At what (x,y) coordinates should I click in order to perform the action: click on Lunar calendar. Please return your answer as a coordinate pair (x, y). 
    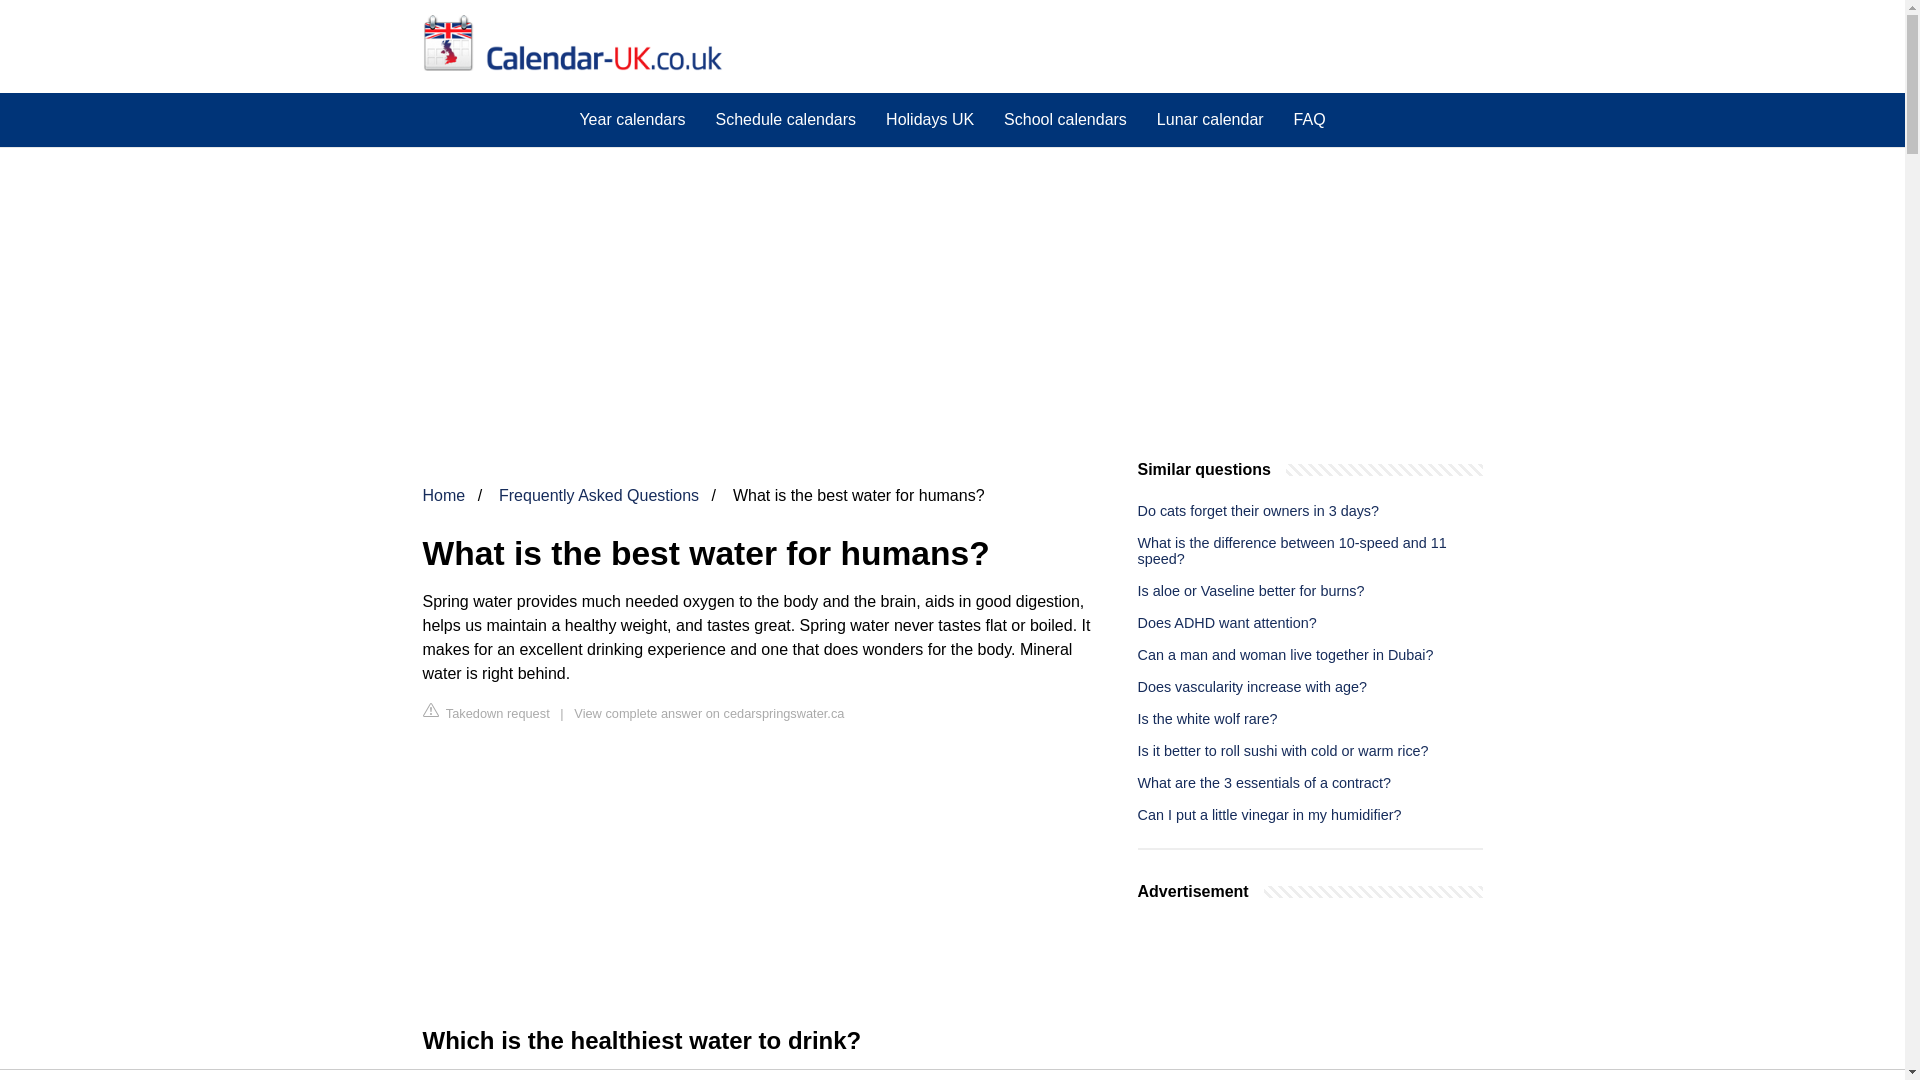
    Looking at the image, I should click on (1210, 119).